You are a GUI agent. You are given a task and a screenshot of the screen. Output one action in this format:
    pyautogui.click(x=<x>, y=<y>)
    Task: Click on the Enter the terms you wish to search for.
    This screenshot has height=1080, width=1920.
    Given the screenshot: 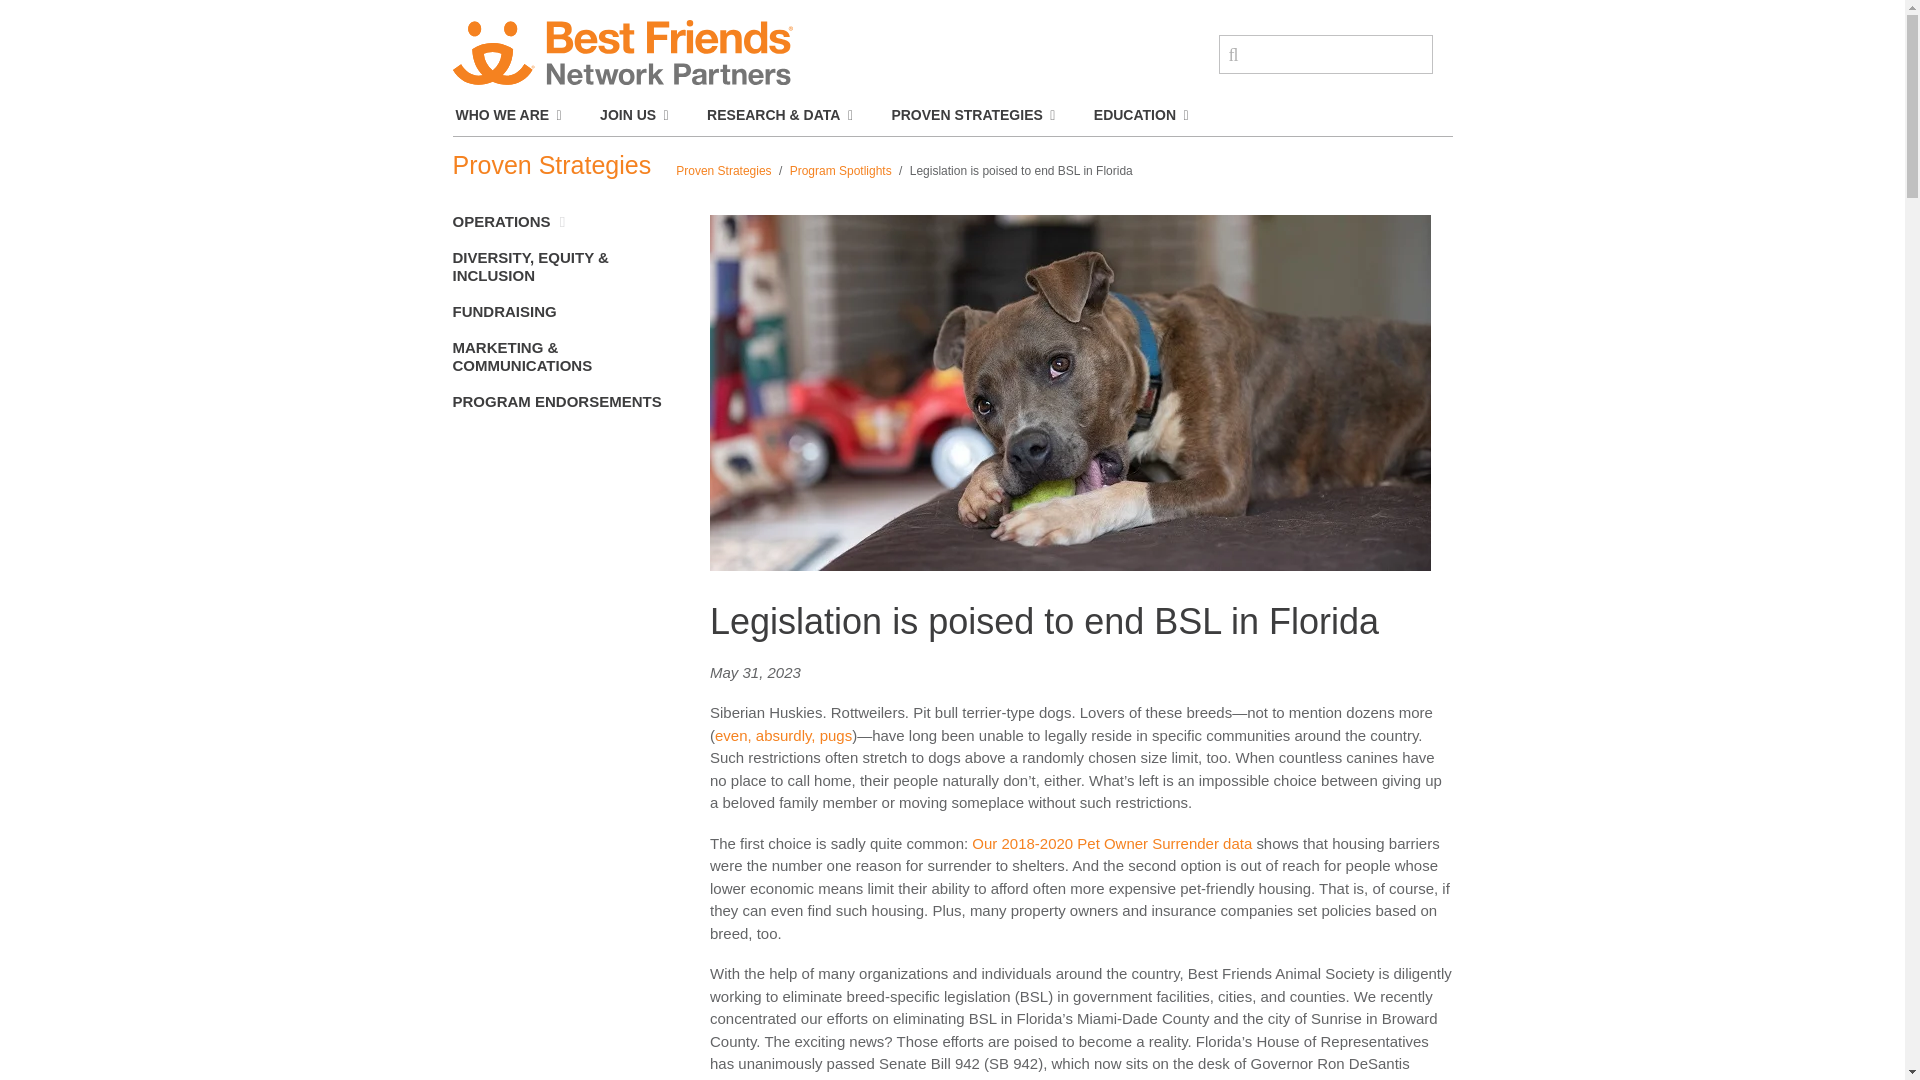 What is the action you would take?
    pyautogui.click(x=1324, y=54)
    